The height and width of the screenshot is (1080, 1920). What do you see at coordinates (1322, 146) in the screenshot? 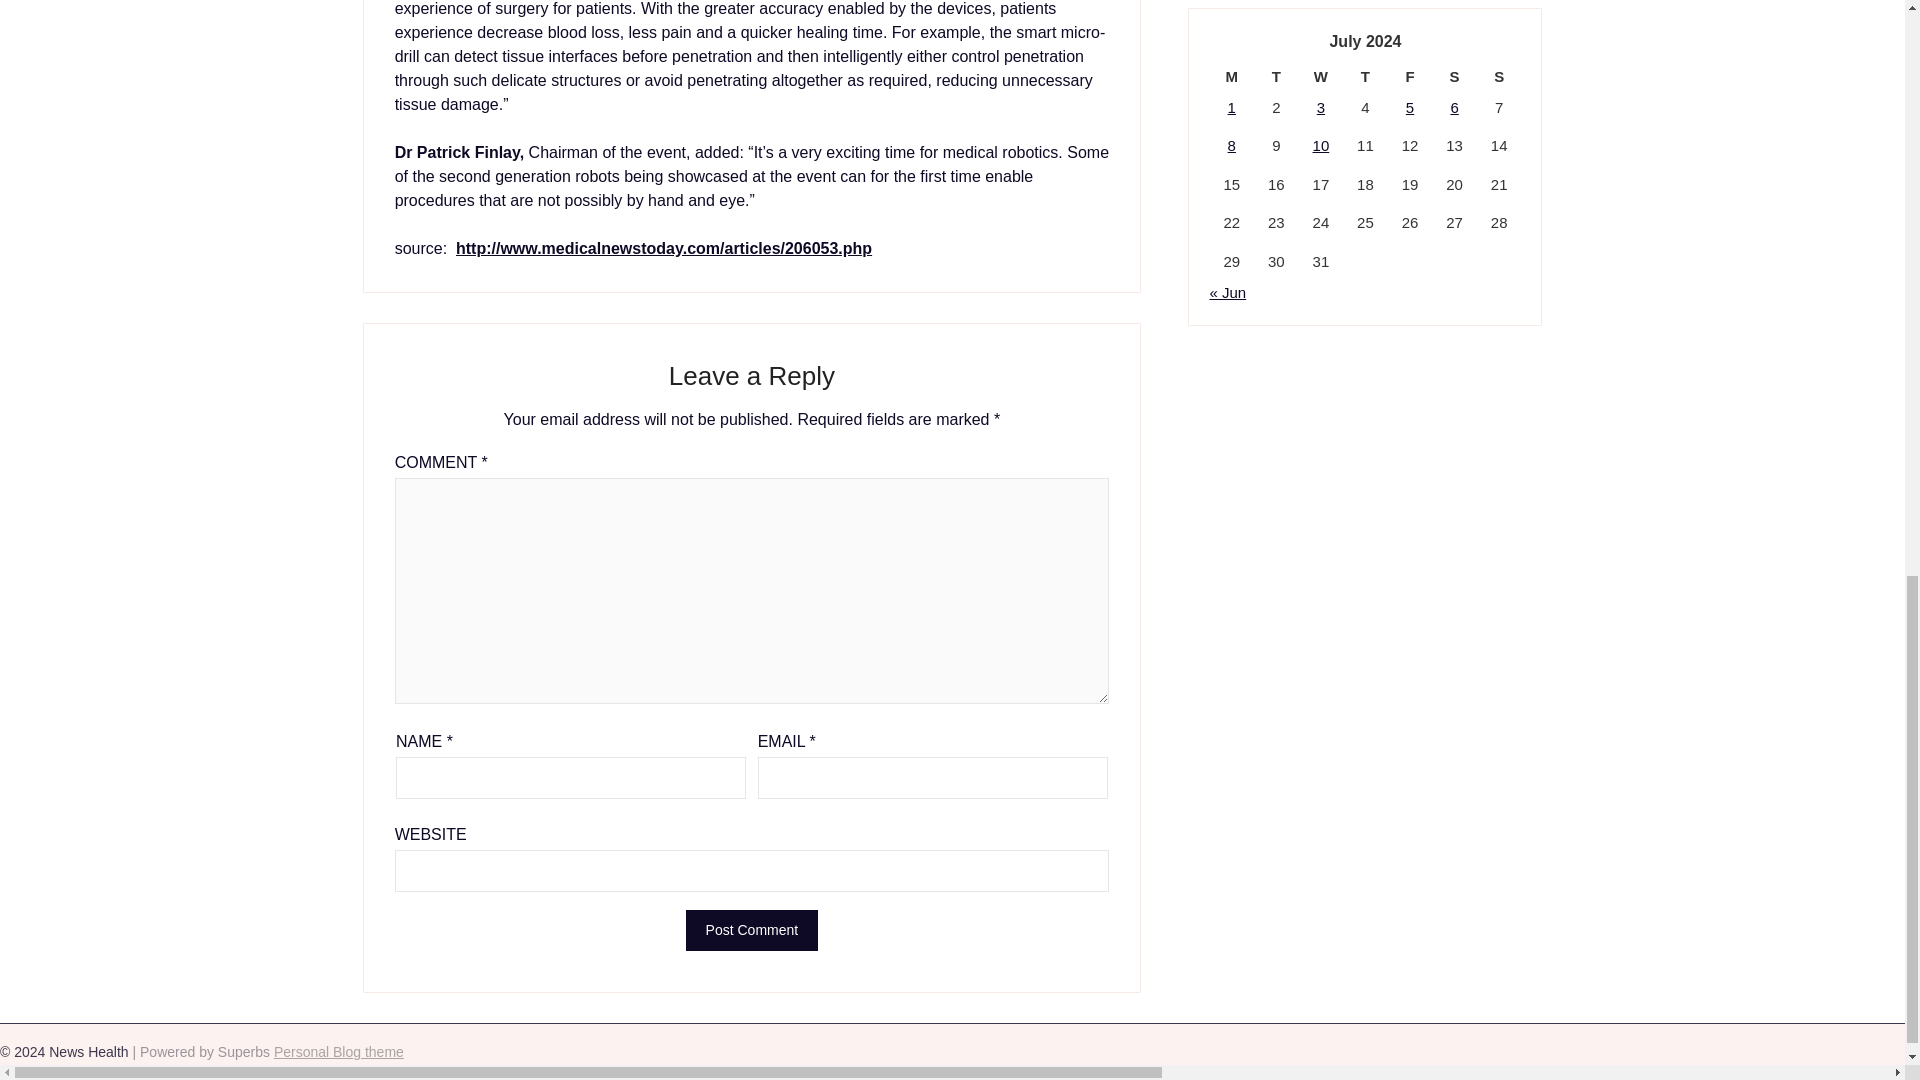
I see `10` at bounding box center [1322, 146].